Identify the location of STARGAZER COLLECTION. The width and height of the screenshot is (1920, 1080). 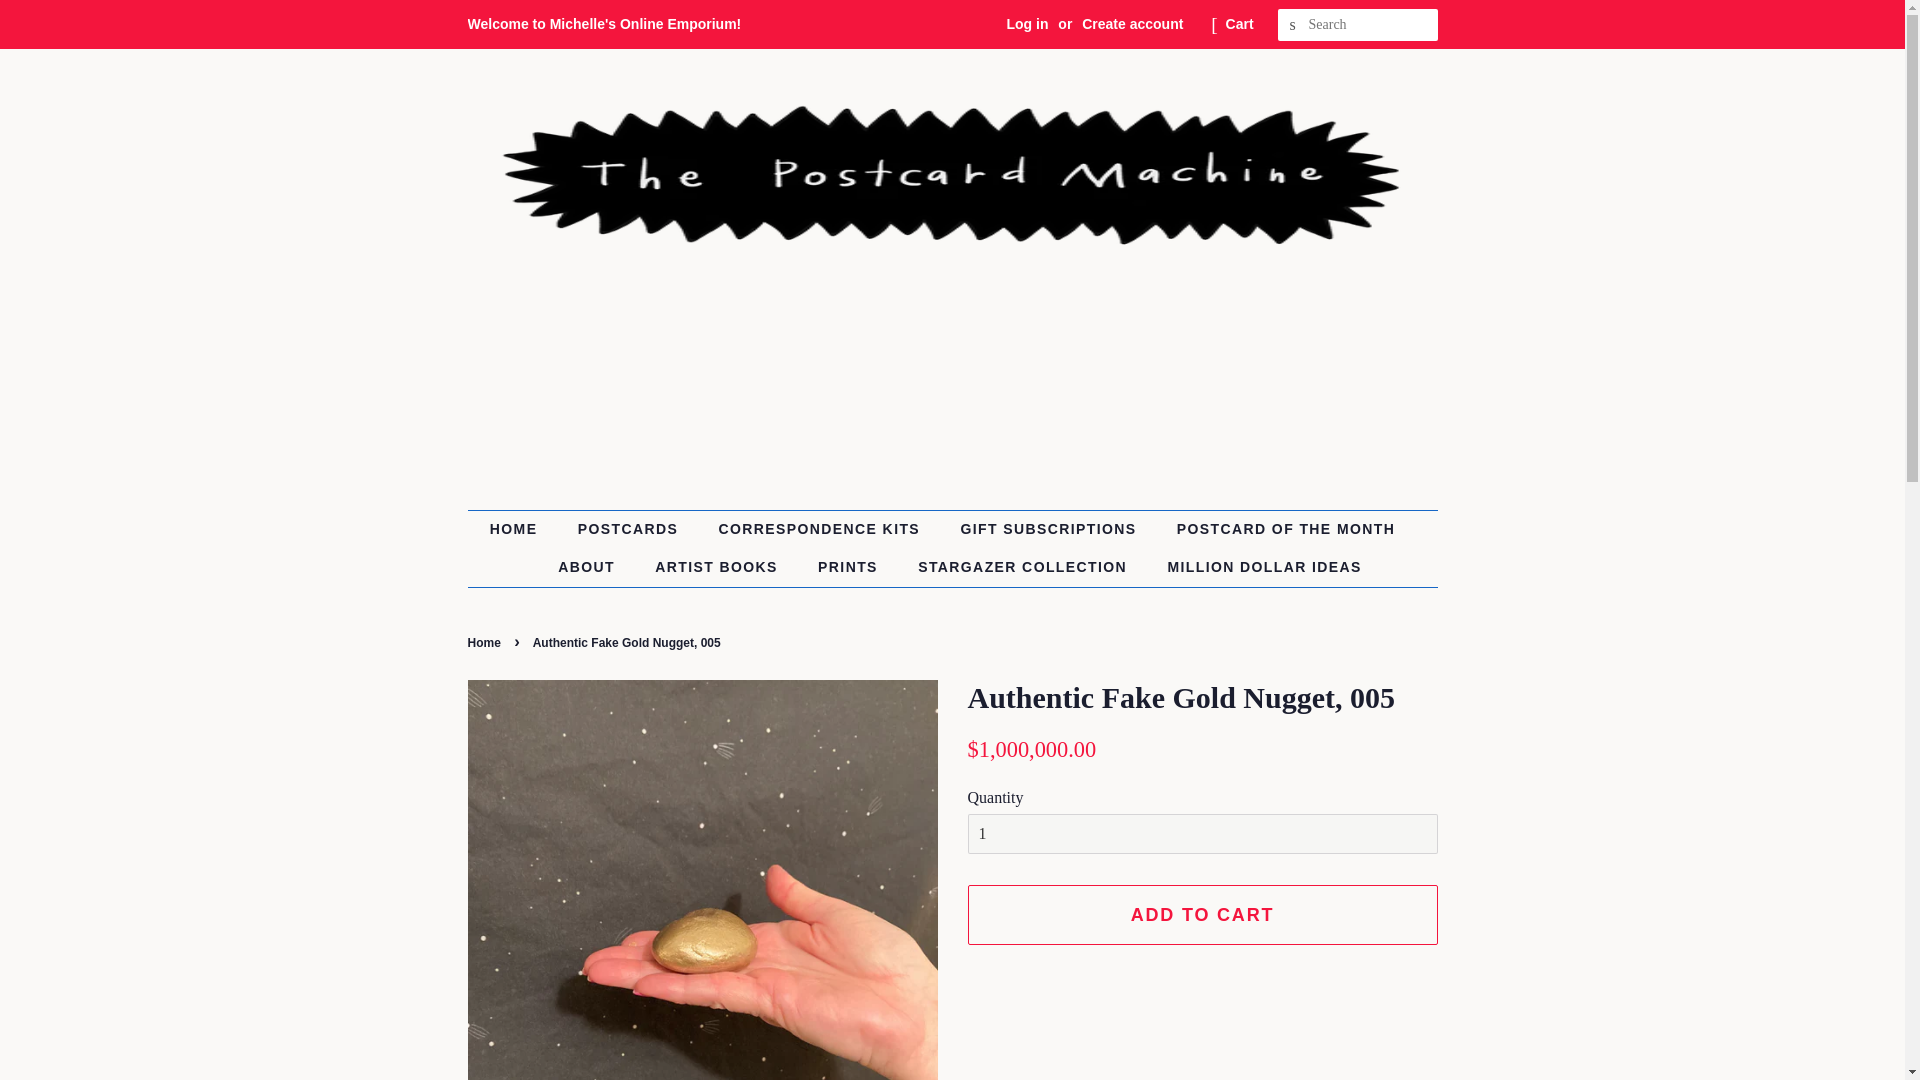
(1024, 568).